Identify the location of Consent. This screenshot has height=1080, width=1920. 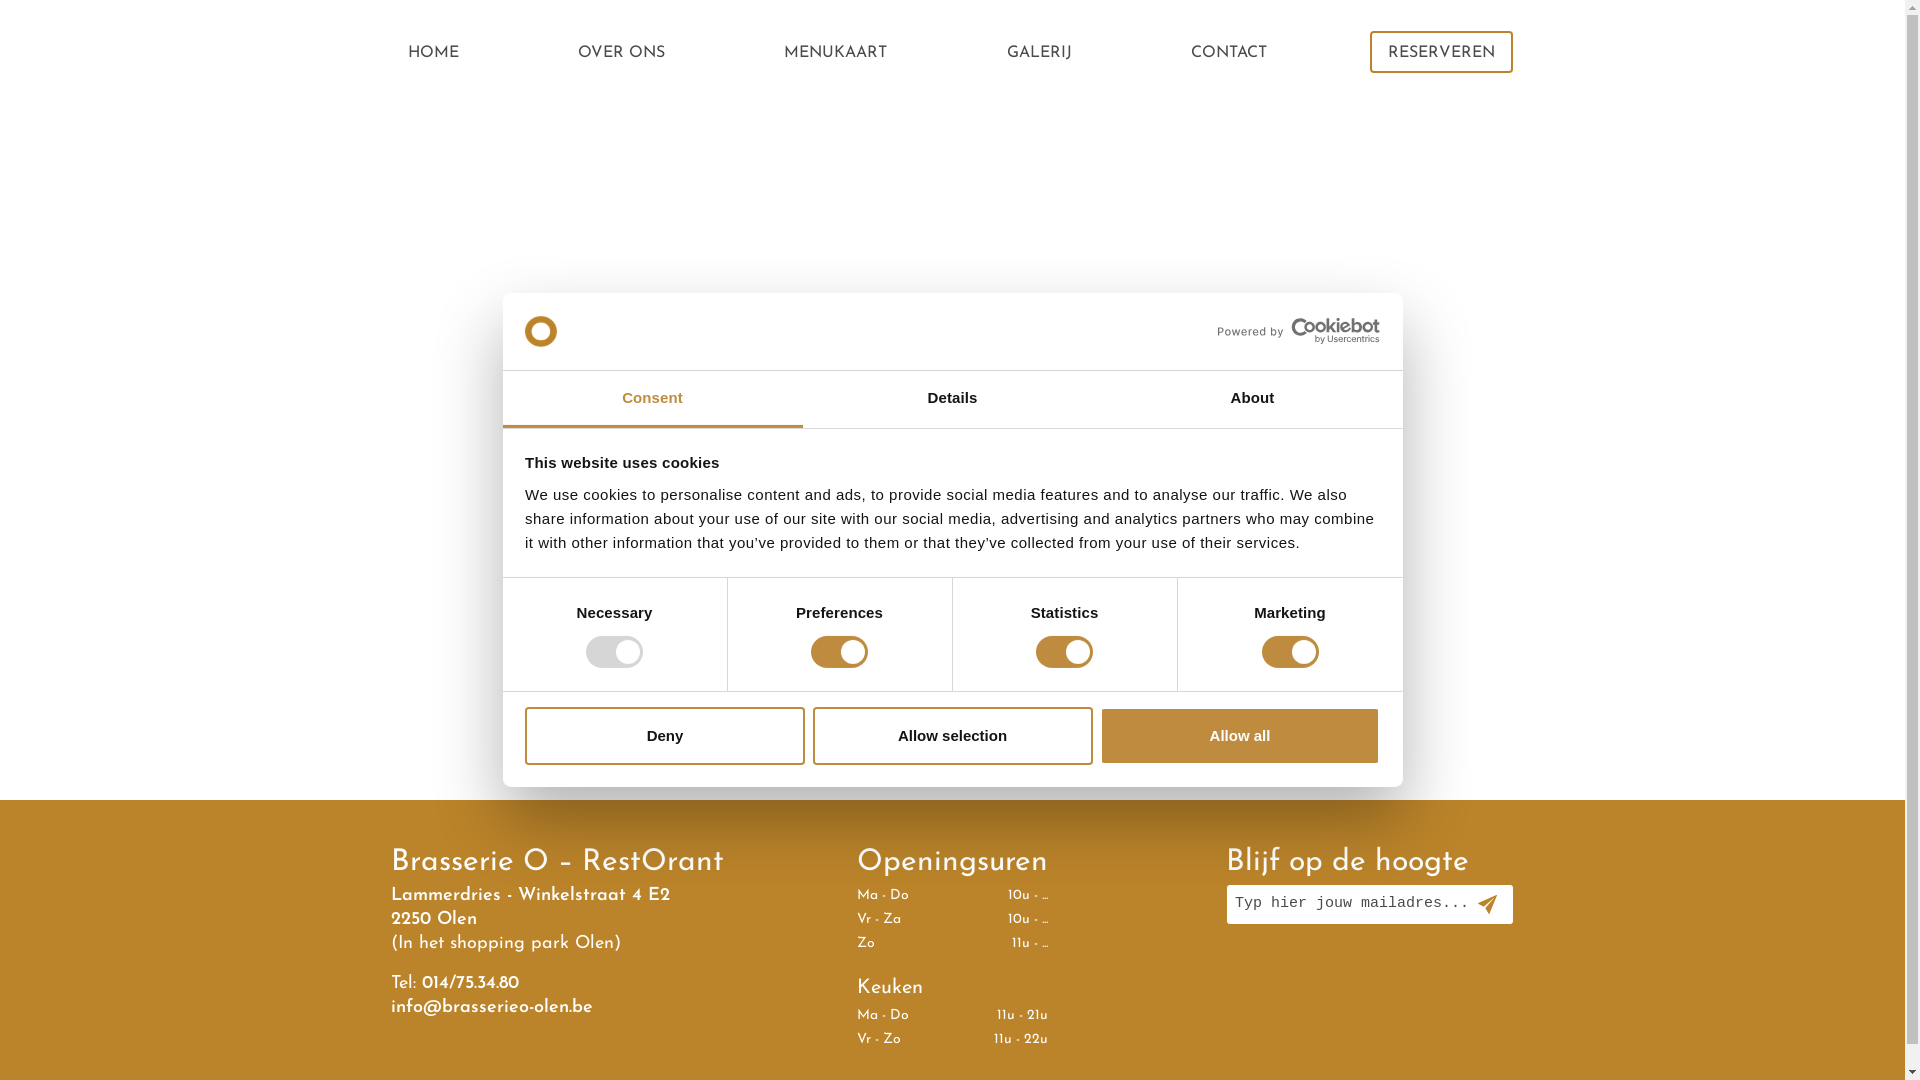
(652, 400).